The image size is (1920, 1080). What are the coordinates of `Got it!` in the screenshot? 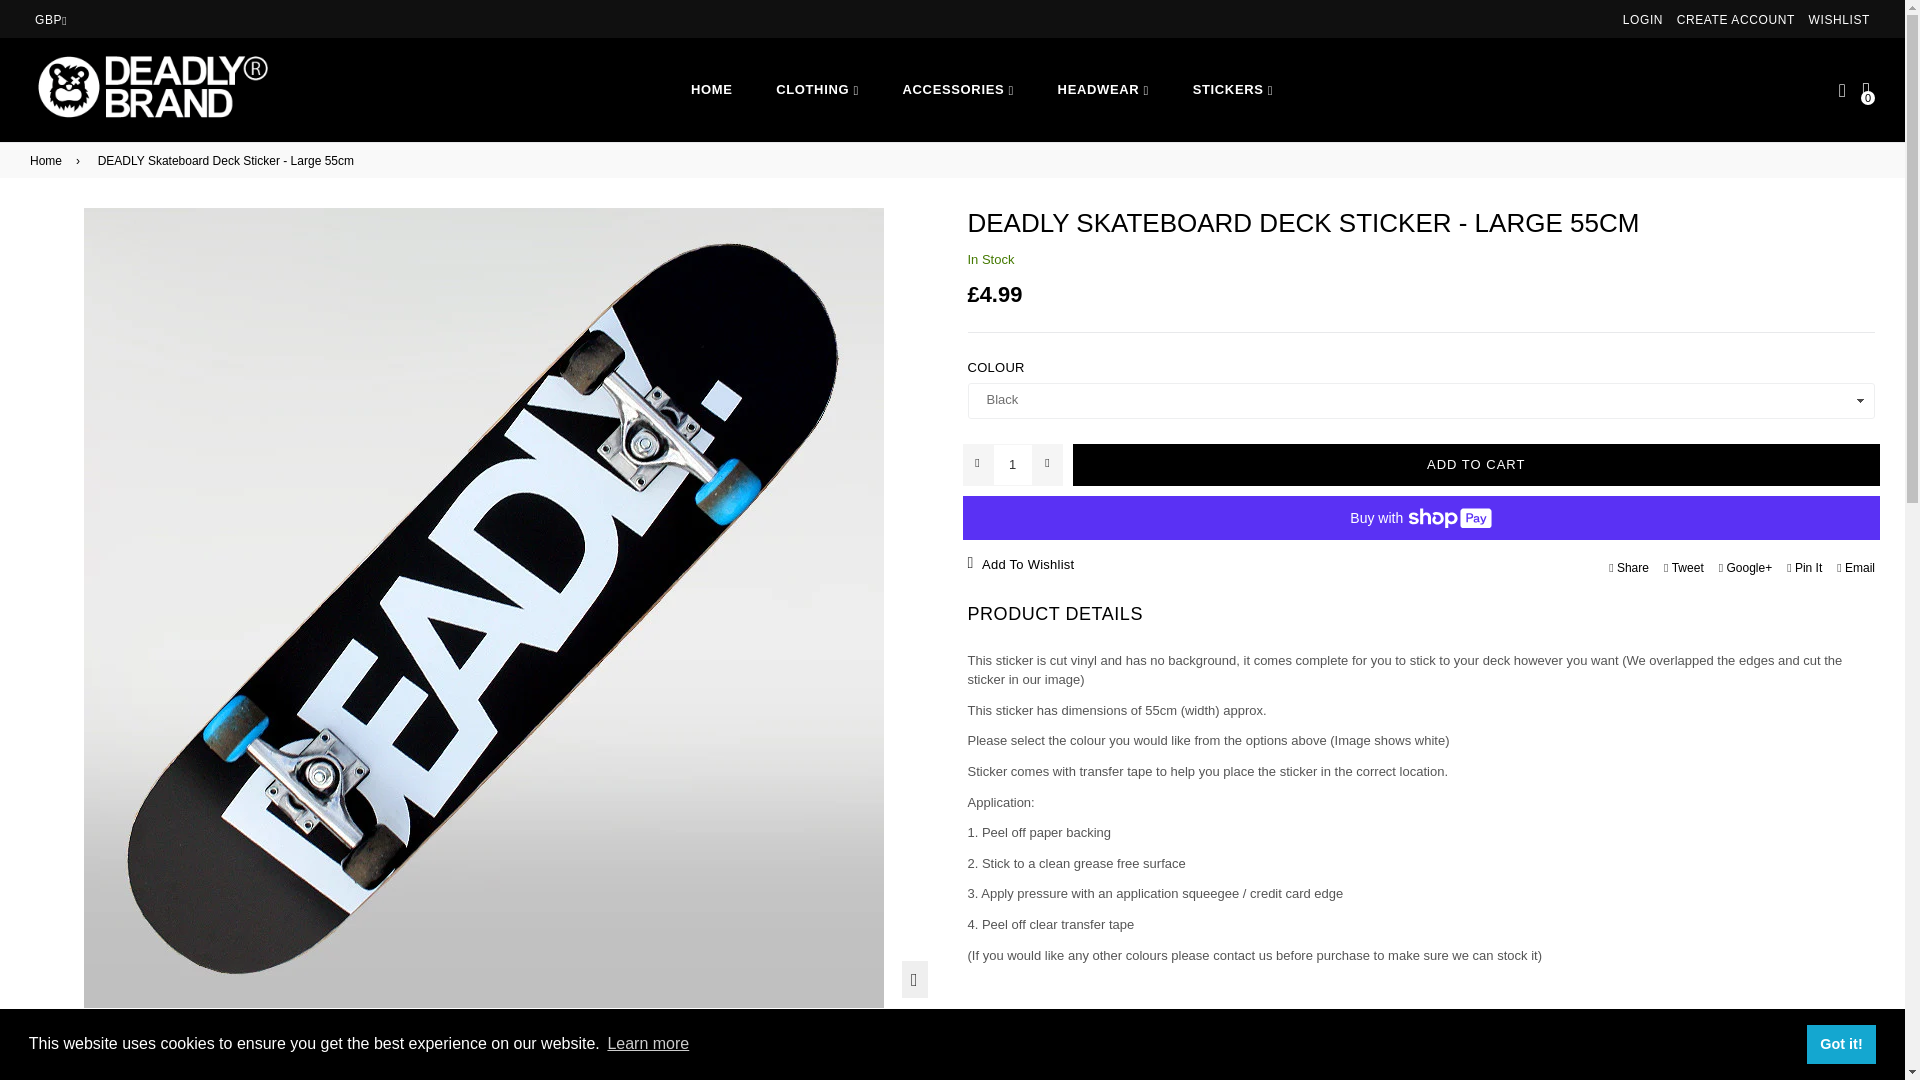 It's located at (1840, 1043).